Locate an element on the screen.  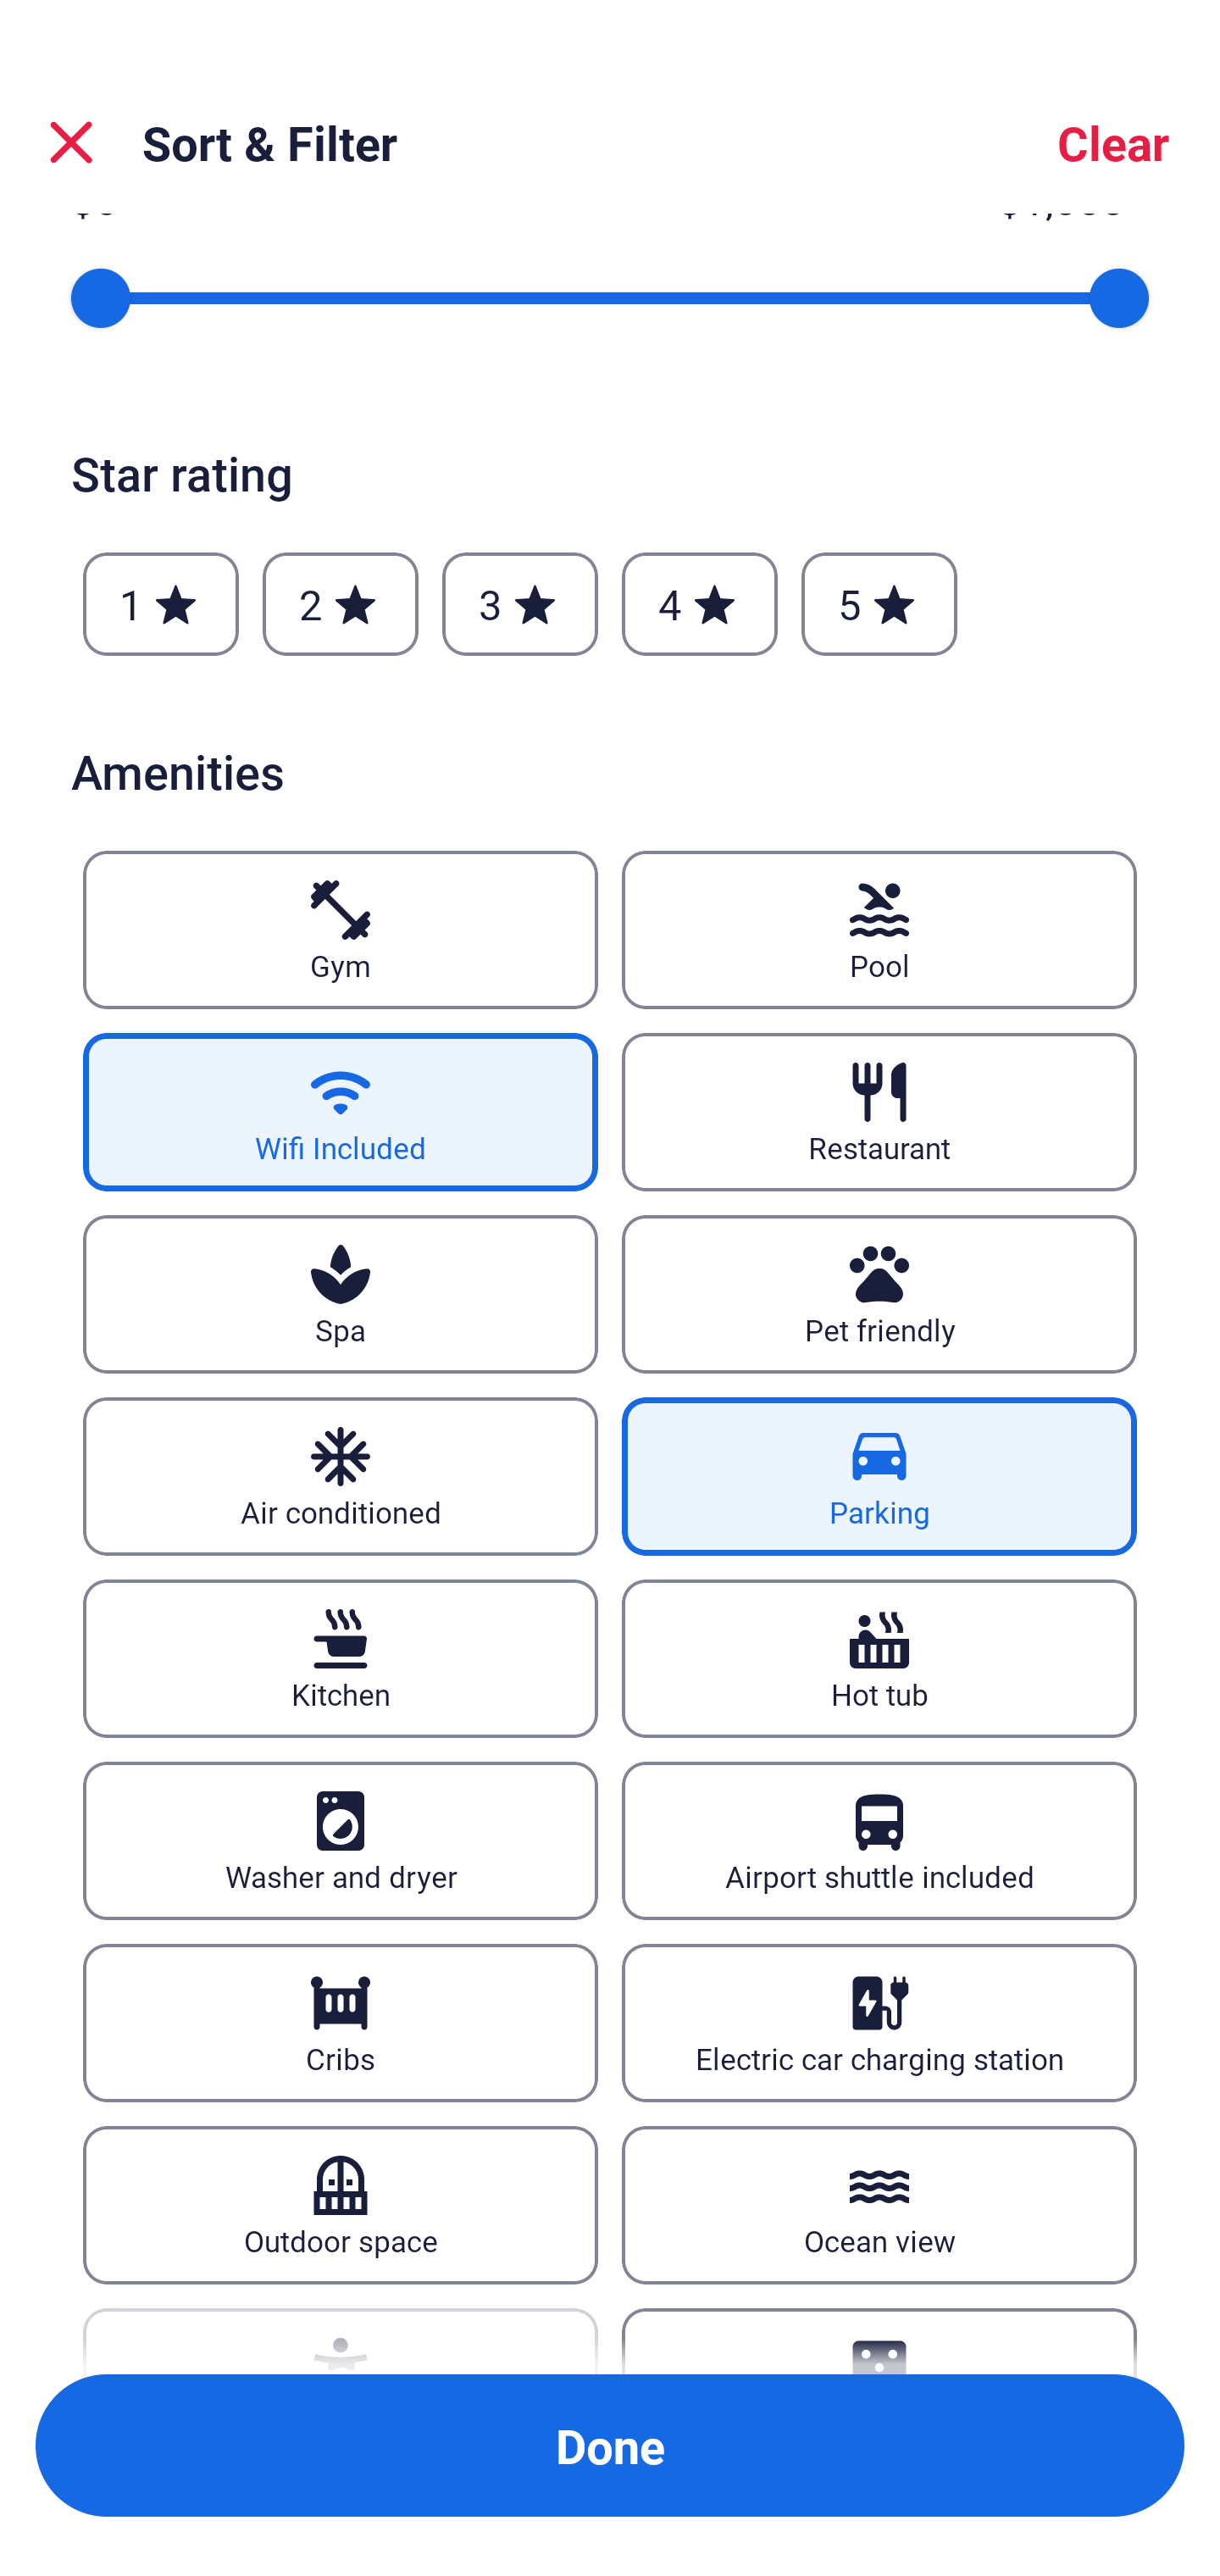
Parking is located at coordinates (879, 1476).